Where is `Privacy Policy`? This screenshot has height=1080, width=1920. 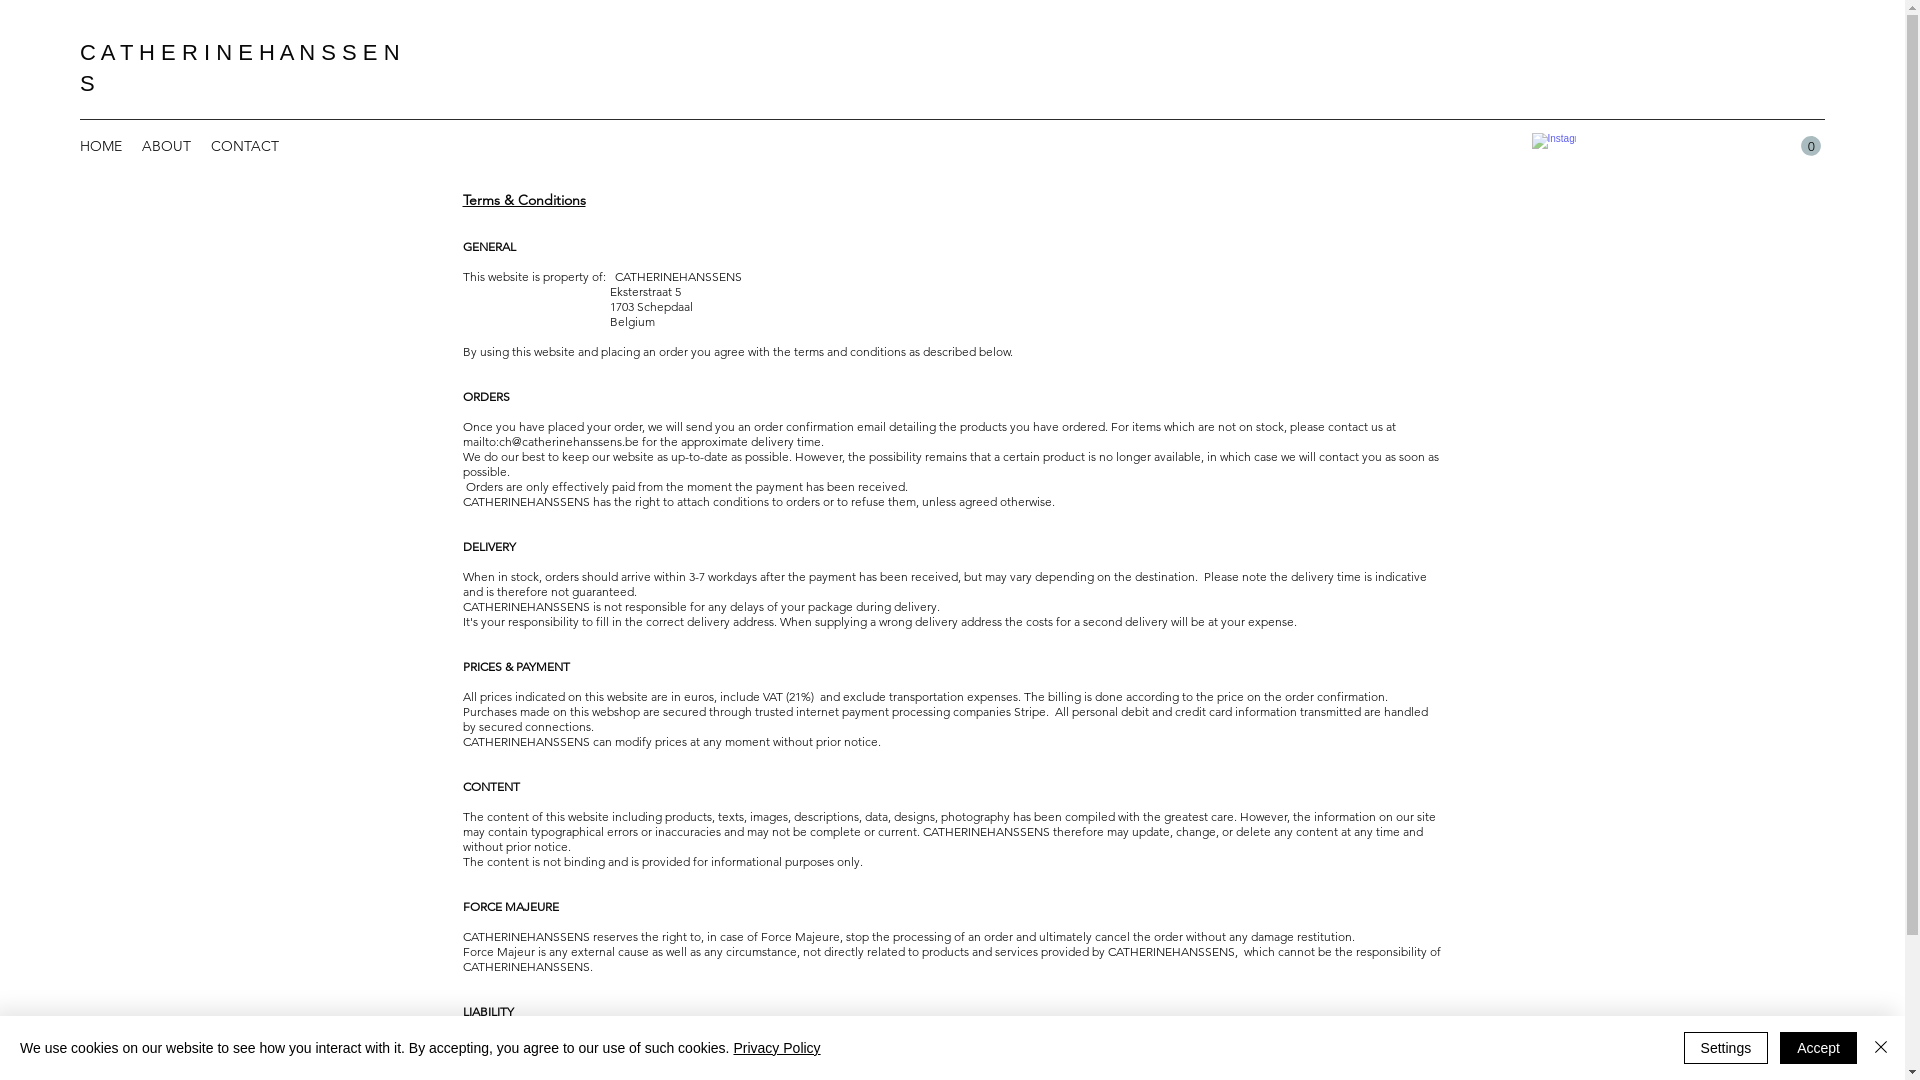 Privacy Policy is located at coordinates (776, 1048).